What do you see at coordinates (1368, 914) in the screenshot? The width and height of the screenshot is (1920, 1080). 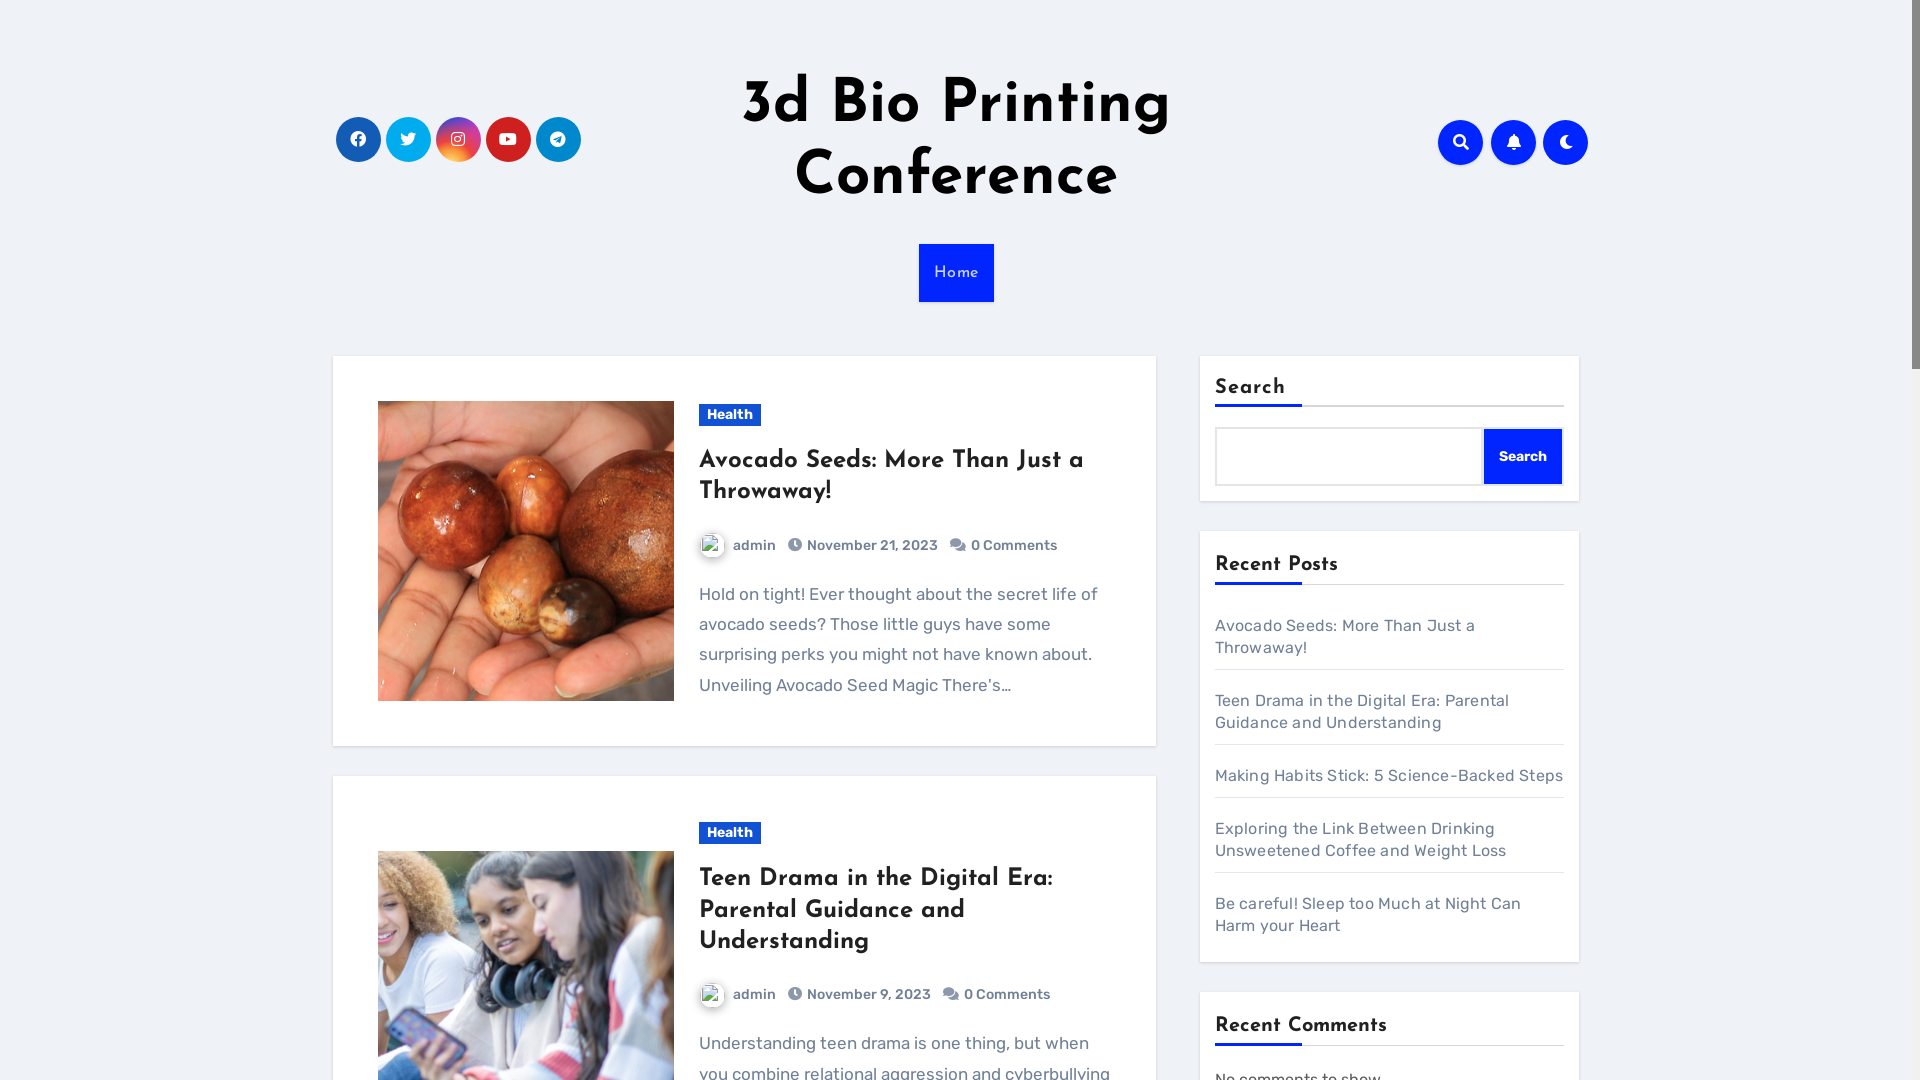 I see `Be careful! Sleep too Much at Night Can Harm your Heart` at bounding box center [1368, 914].